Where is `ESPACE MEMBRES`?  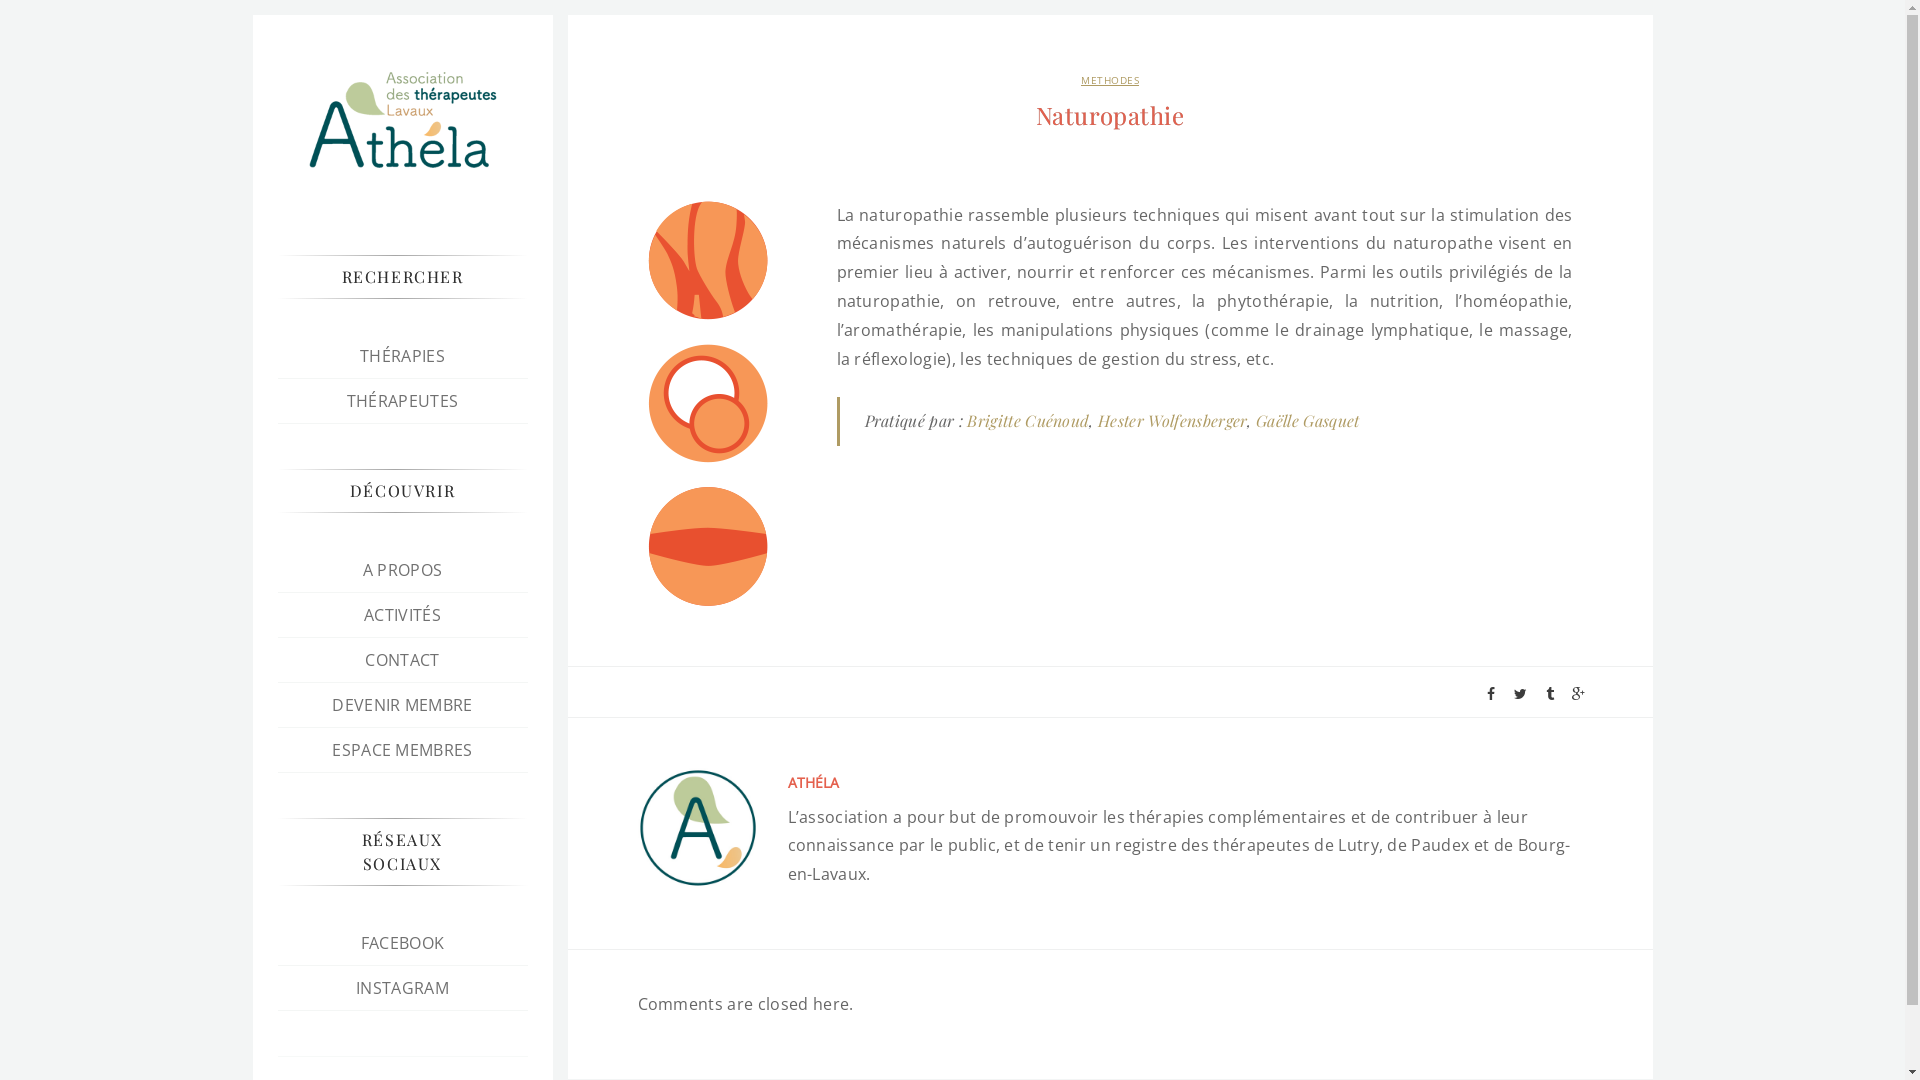
ESPACE MEMBRES is located at coordinates (402, 750).